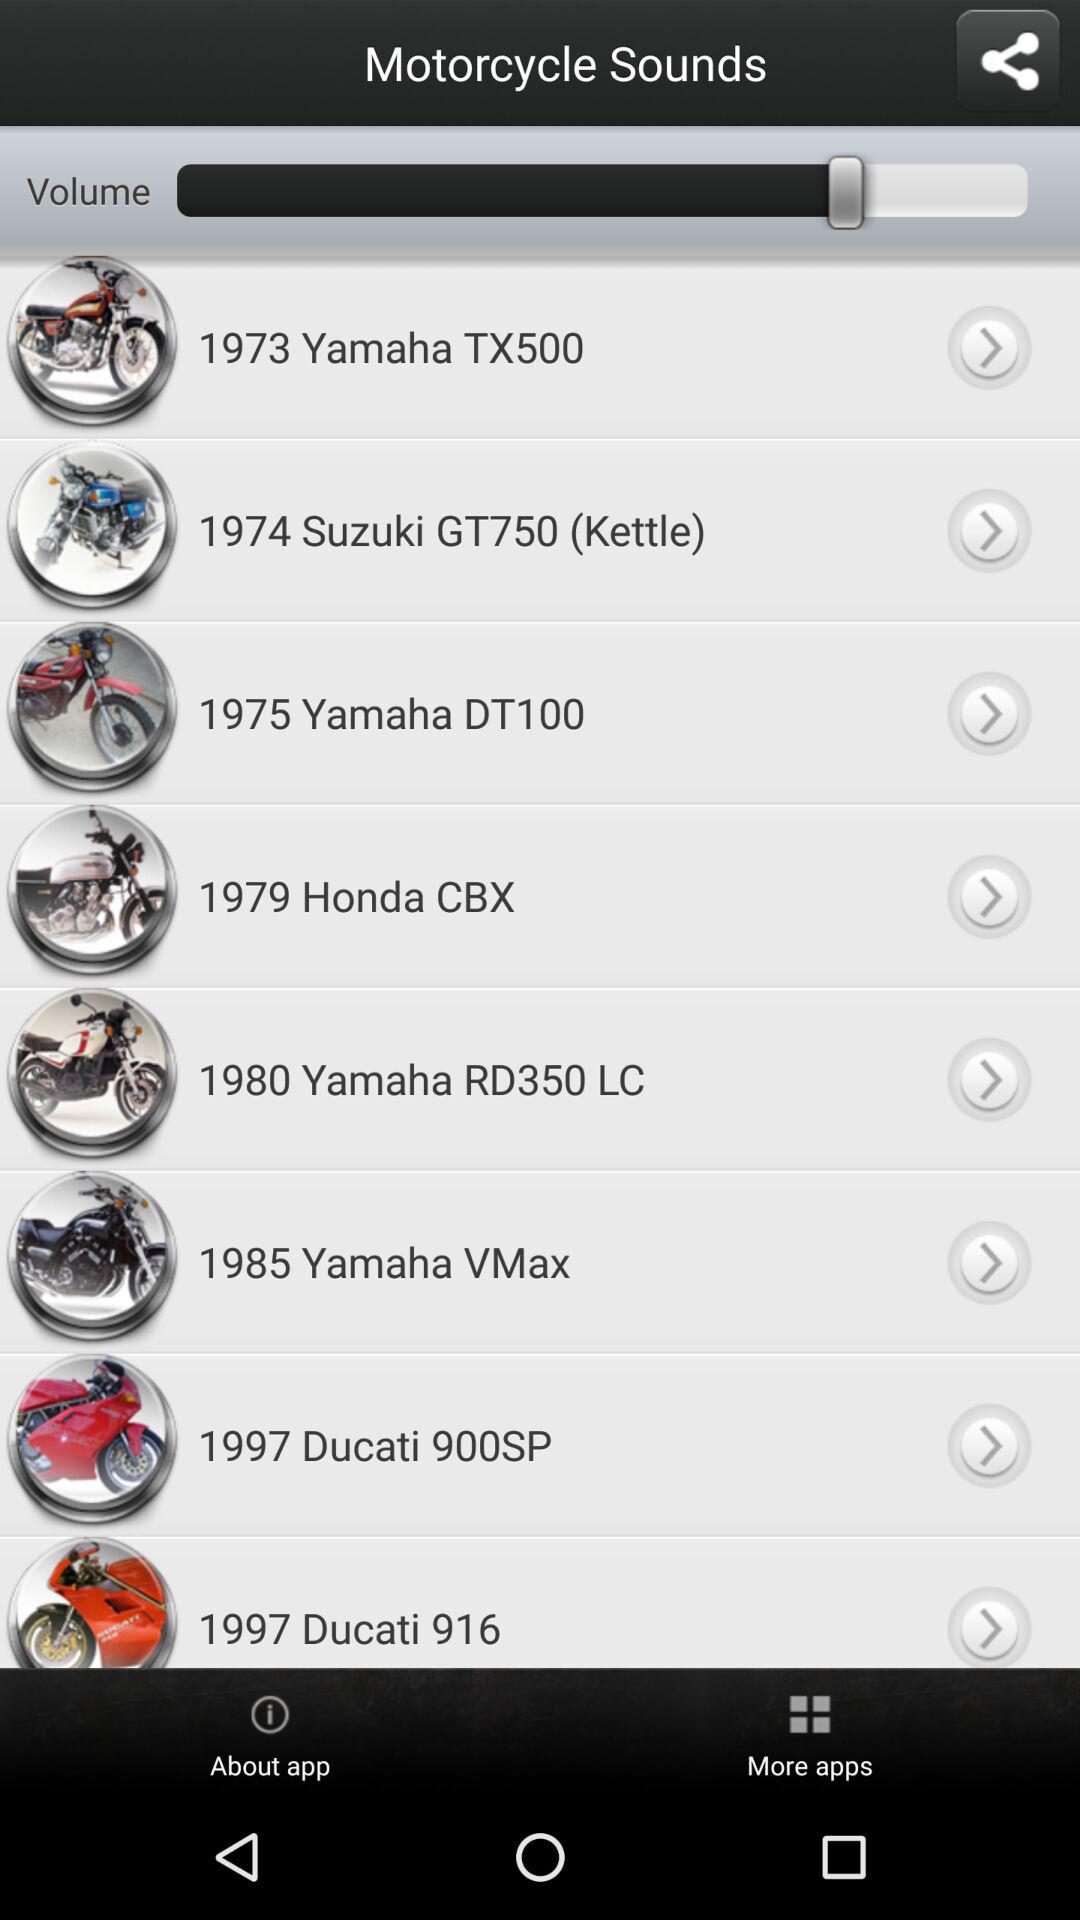  What do you see at coordinates (988, 346) in the screenshot?
I see `toggle sound` at bounding box center [988, 346].